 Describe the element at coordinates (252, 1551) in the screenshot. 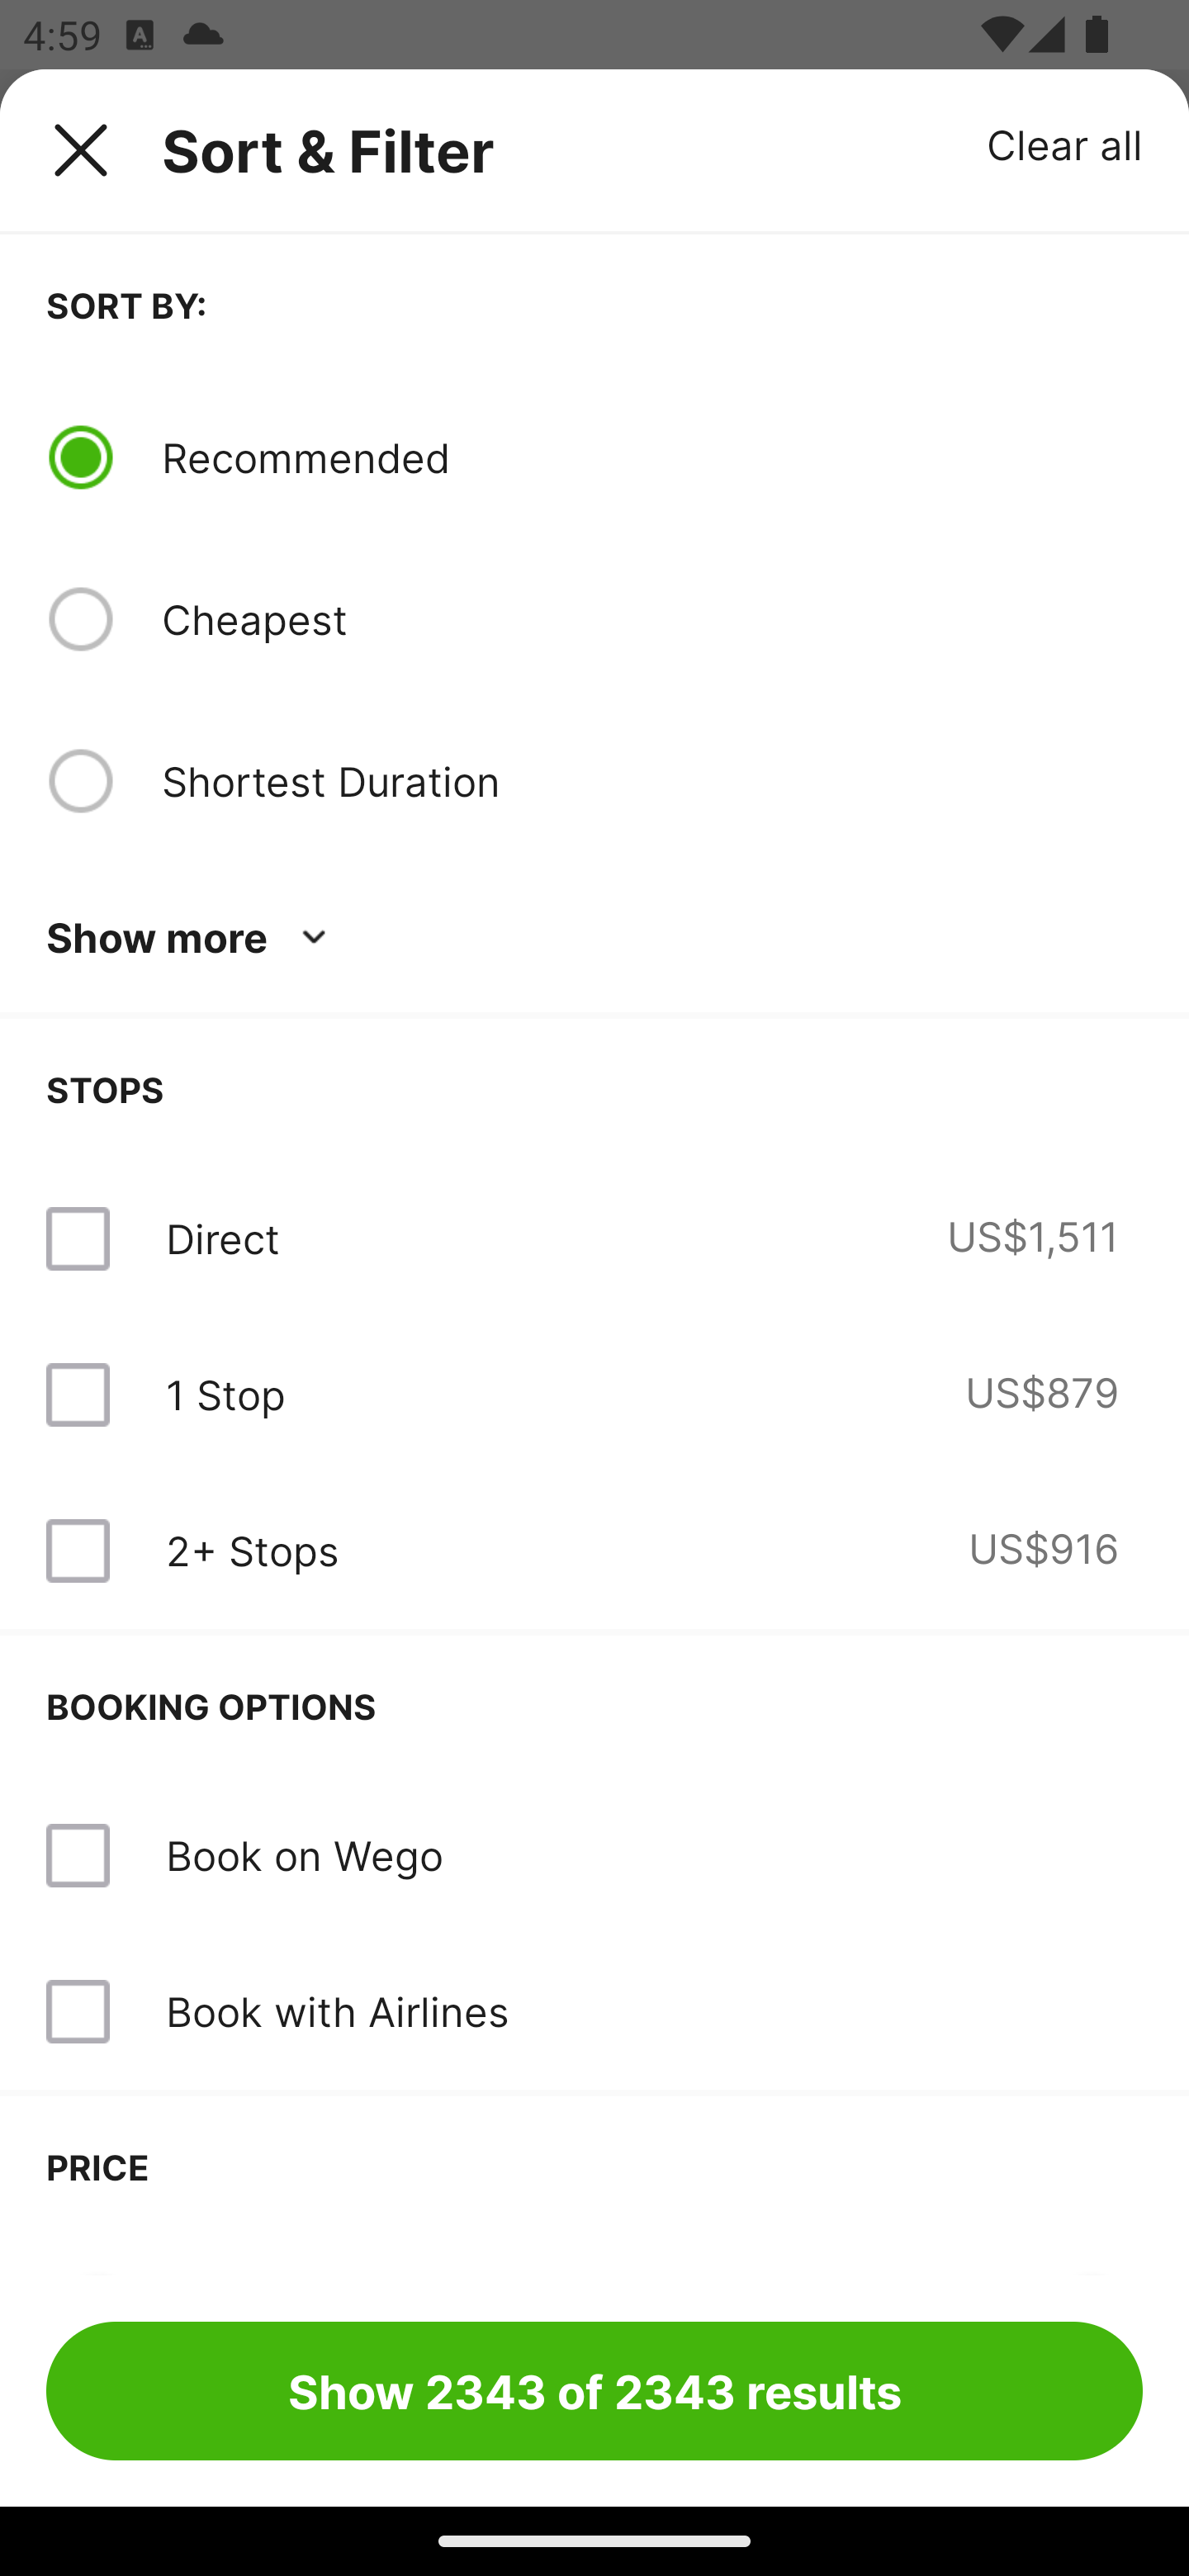

I see `2+ Stops` at that location.